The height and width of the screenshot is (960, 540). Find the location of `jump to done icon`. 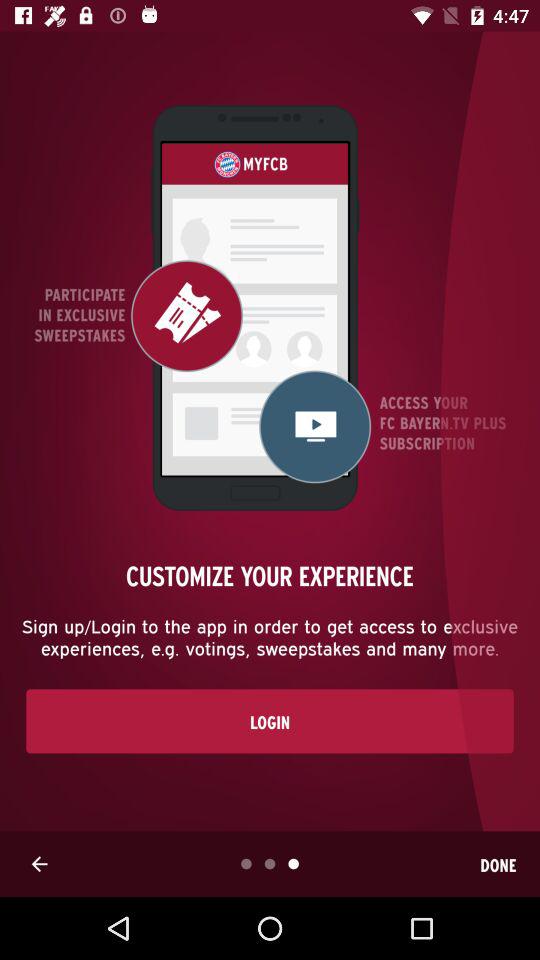

jump to done icon is located at coordinates (498, 864).